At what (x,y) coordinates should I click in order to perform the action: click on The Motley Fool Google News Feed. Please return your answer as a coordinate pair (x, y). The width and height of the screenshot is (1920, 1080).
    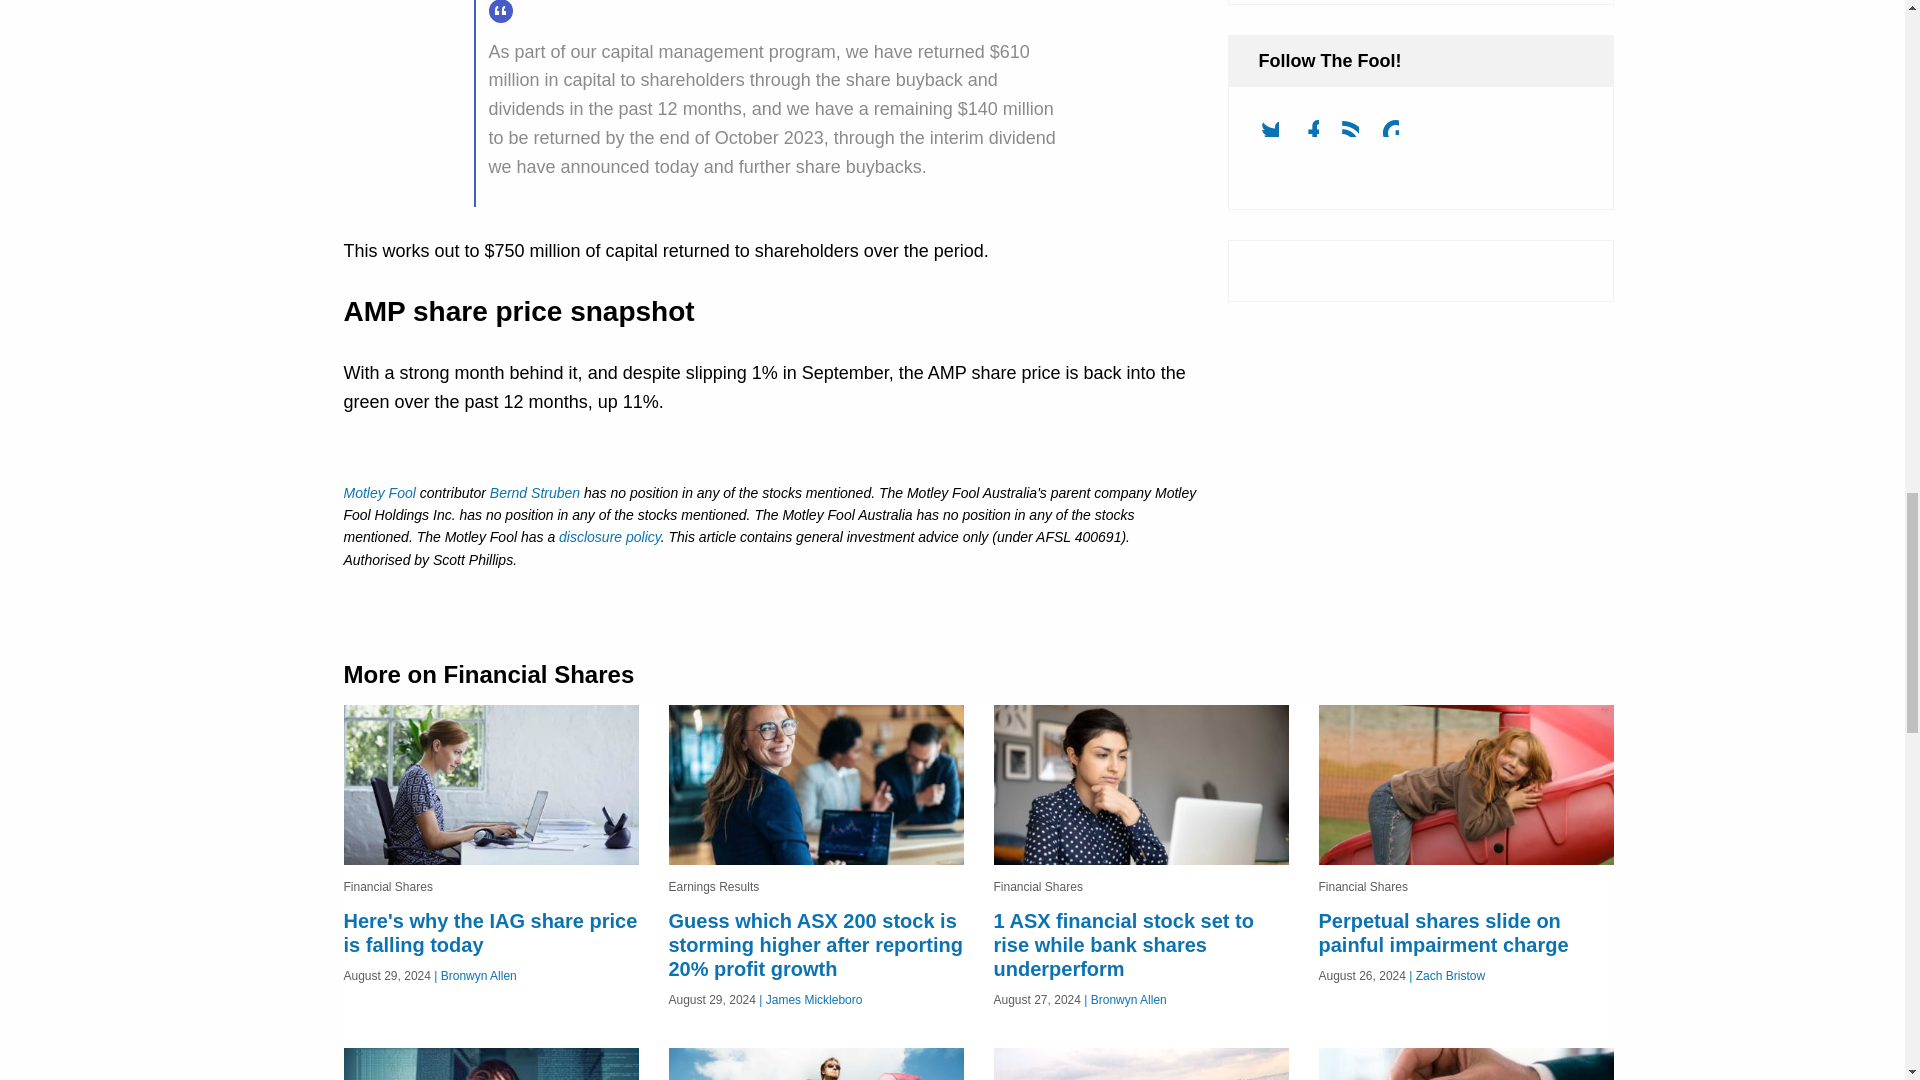
    Looking at the image, I should click on (1398, 134).